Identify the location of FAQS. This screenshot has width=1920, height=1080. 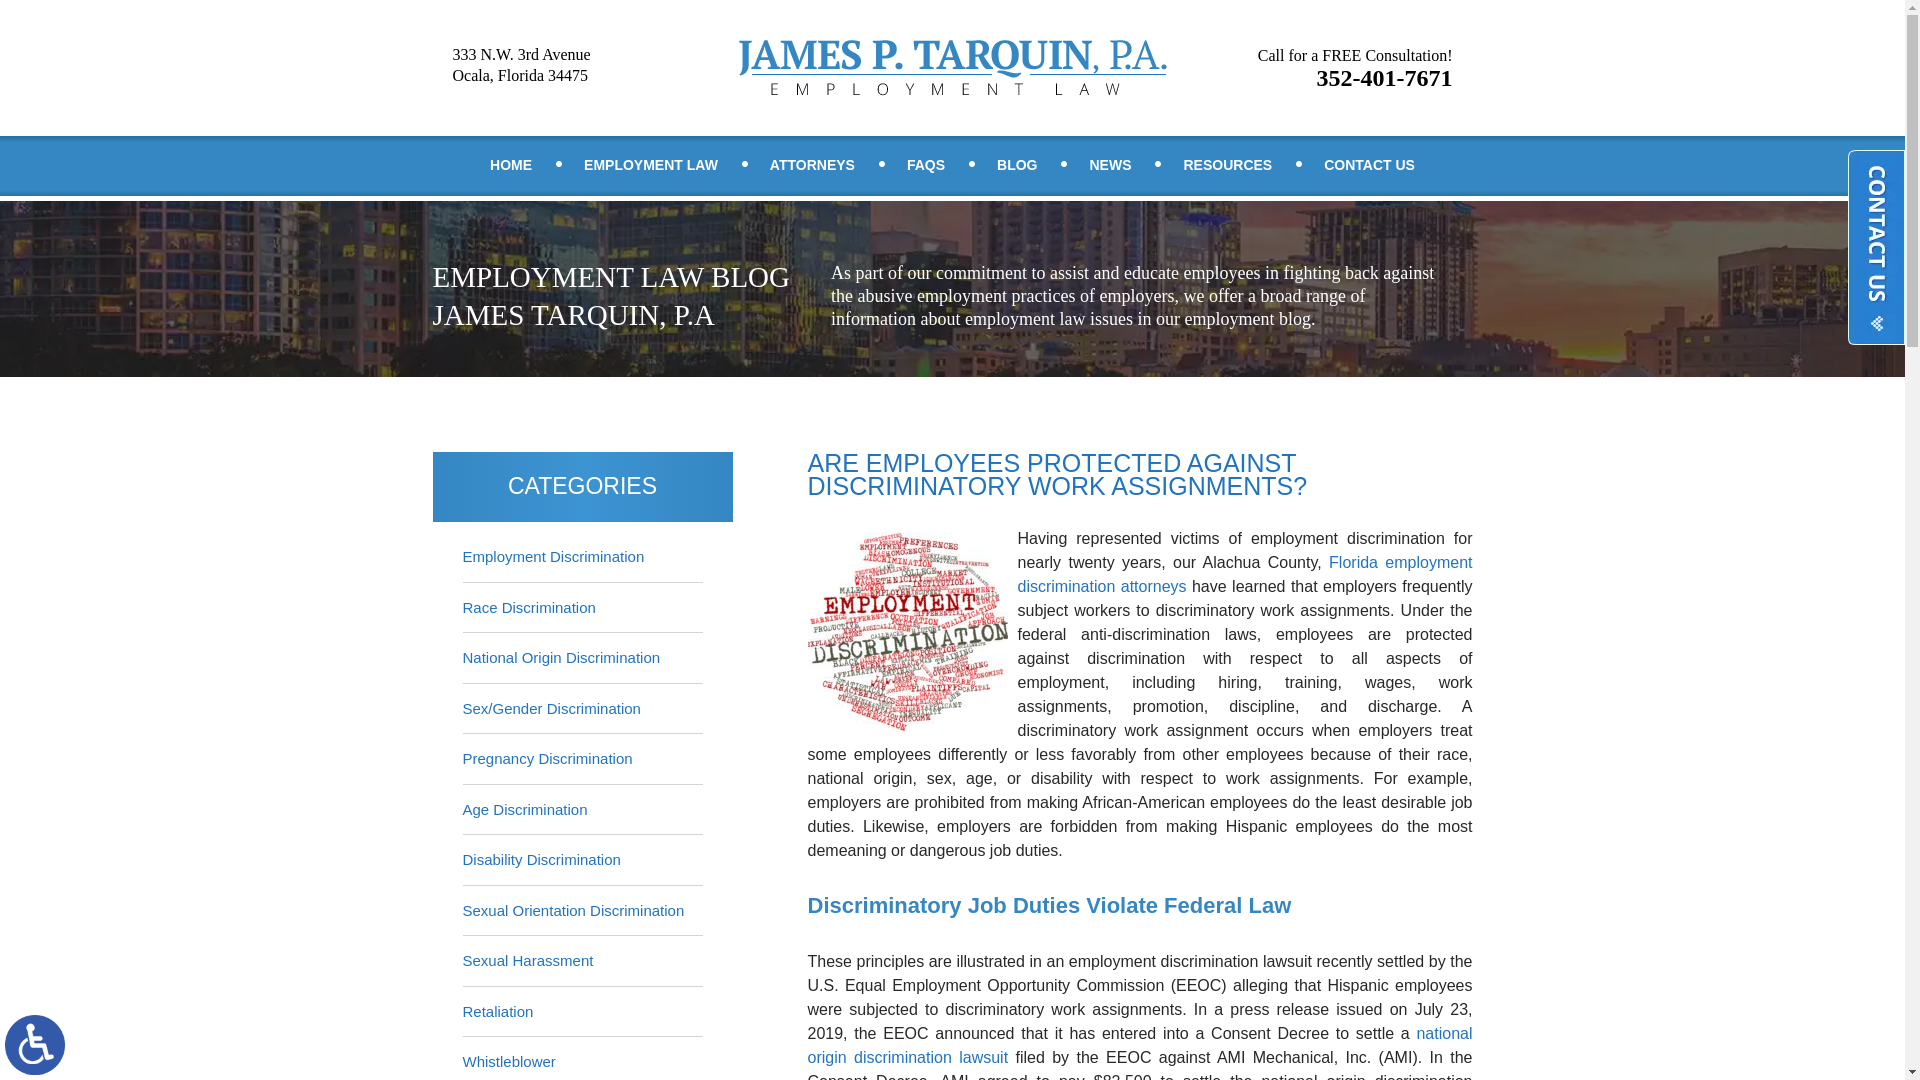
(35, 1044).